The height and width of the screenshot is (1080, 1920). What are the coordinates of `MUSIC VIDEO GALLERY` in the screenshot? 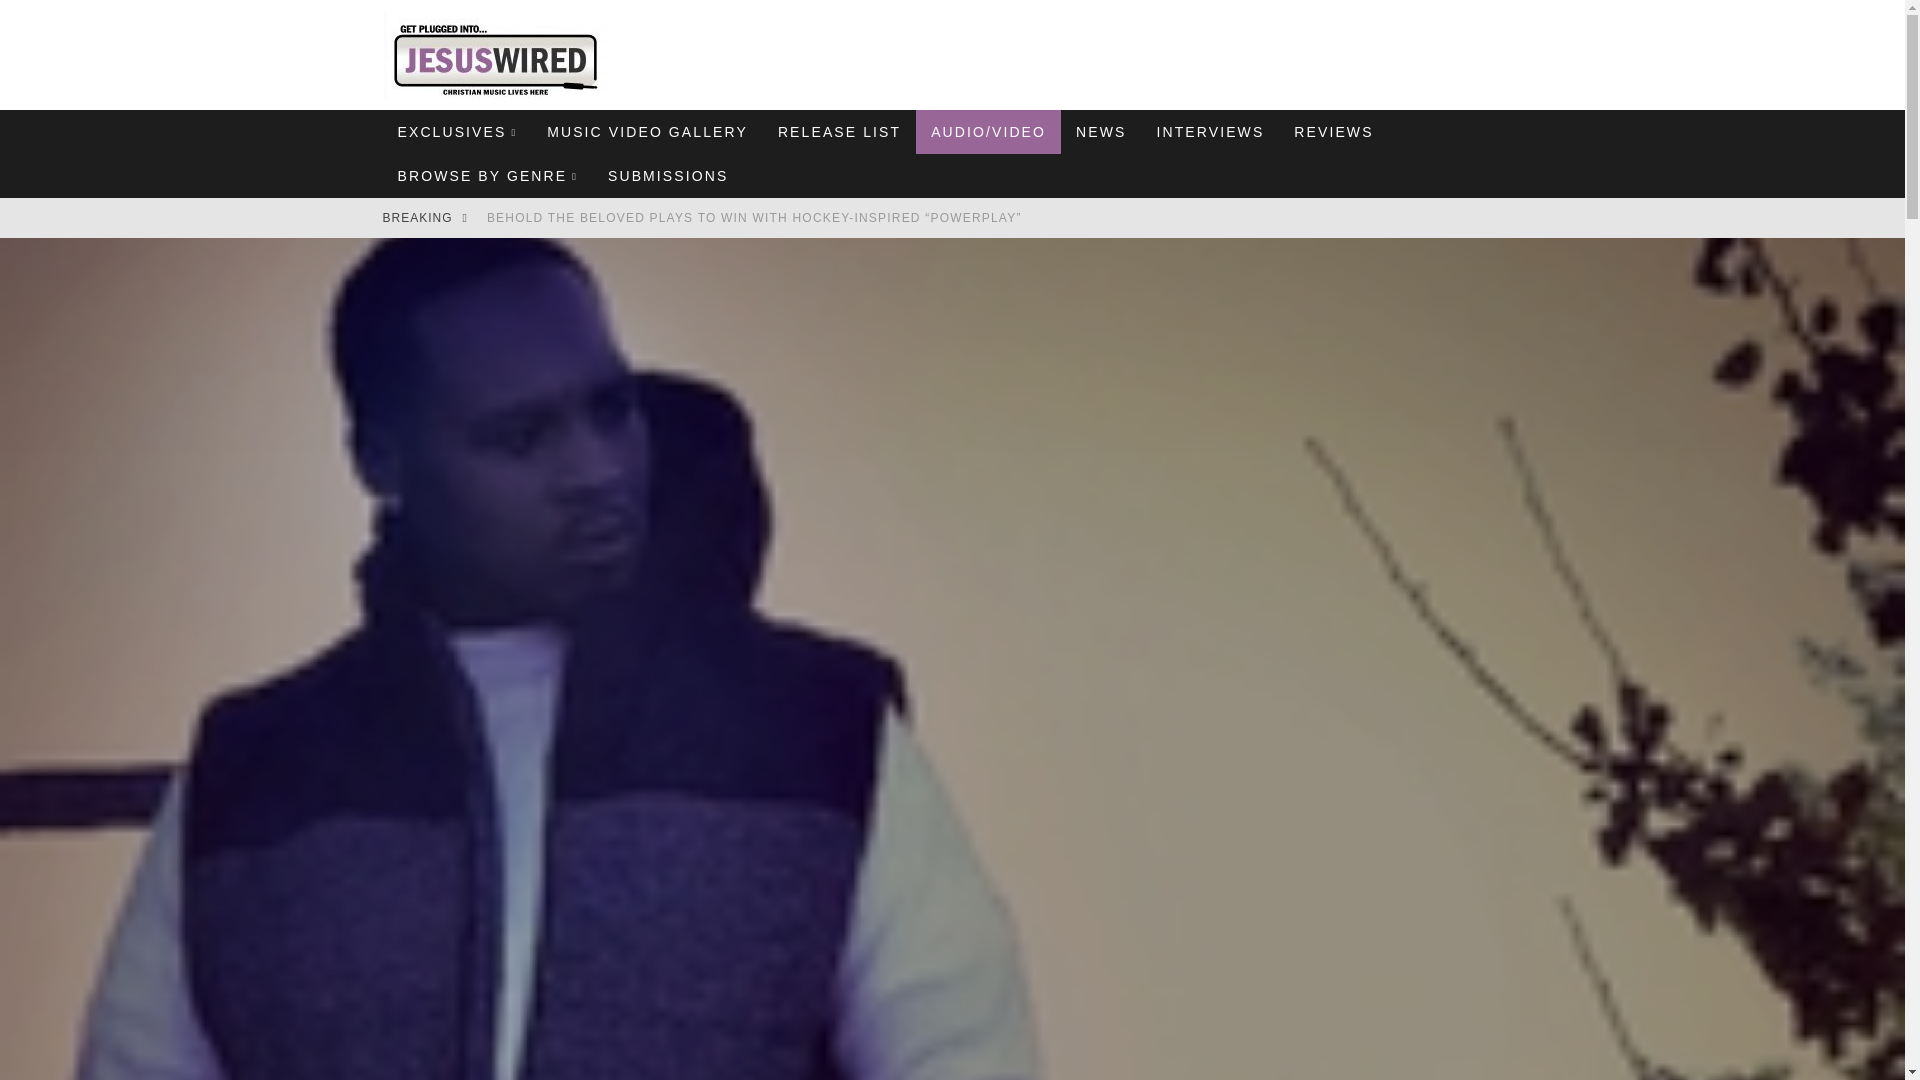 It's located at (646, 132).